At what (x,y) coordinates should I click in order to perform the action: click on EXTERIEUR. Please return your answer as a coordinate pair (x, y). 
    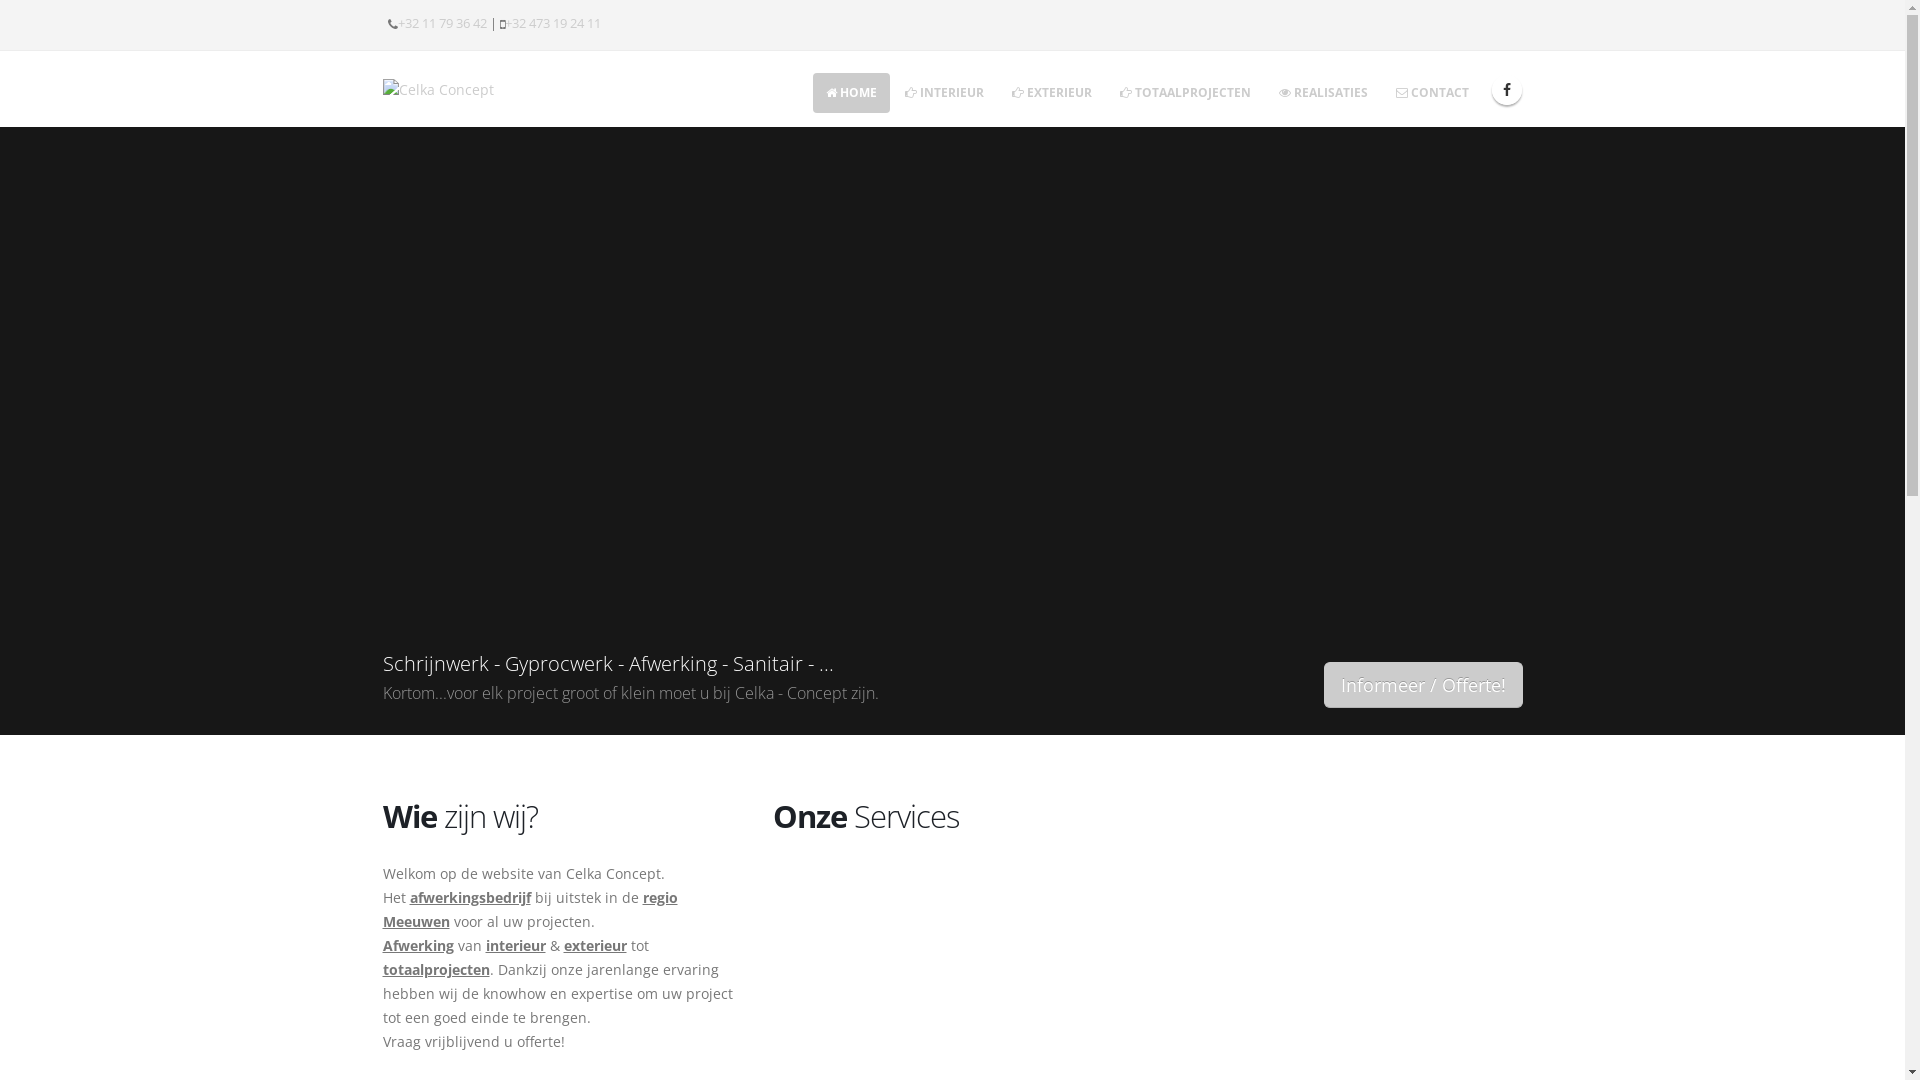
    Looking at the image, I should click on (1051, 93).